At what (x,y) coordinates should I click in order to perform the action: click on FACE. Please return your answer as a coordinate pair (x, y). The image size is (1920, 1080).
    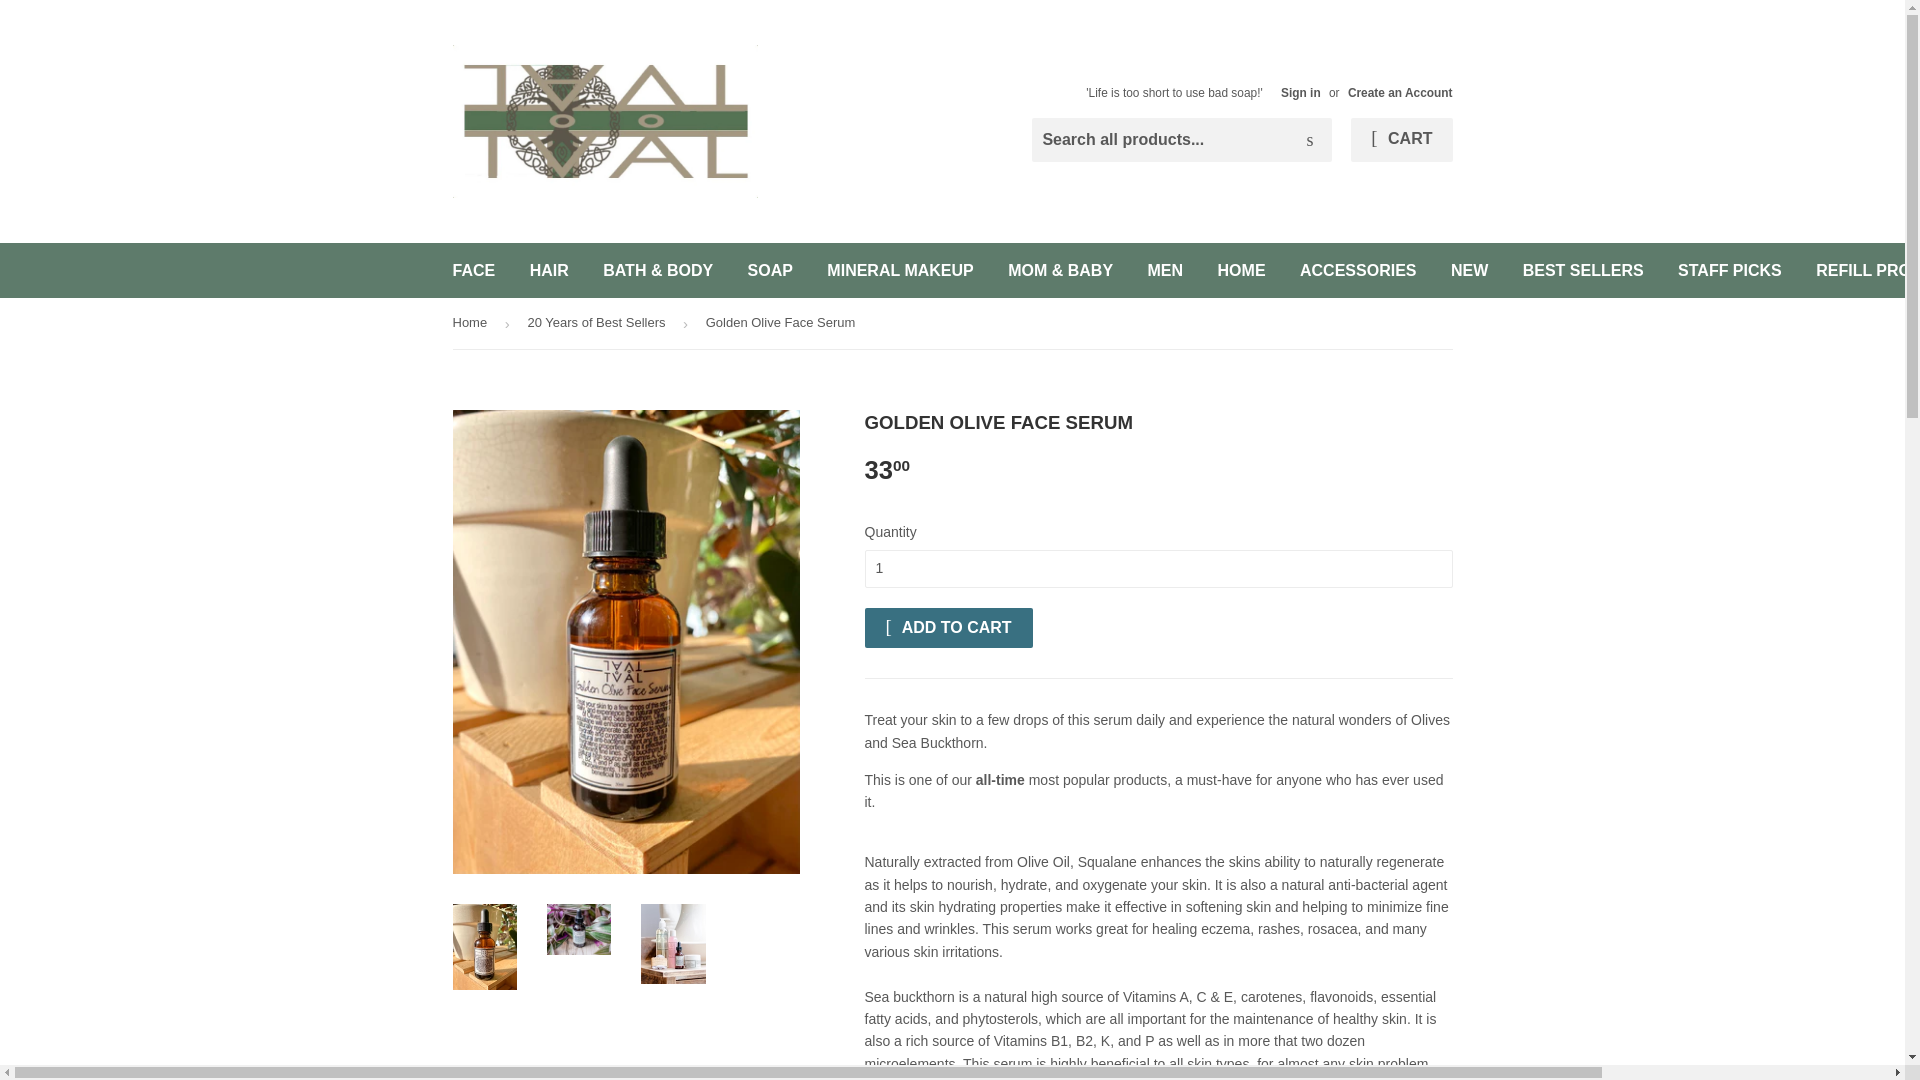
    Looking at the image, I should click on (474, 270).